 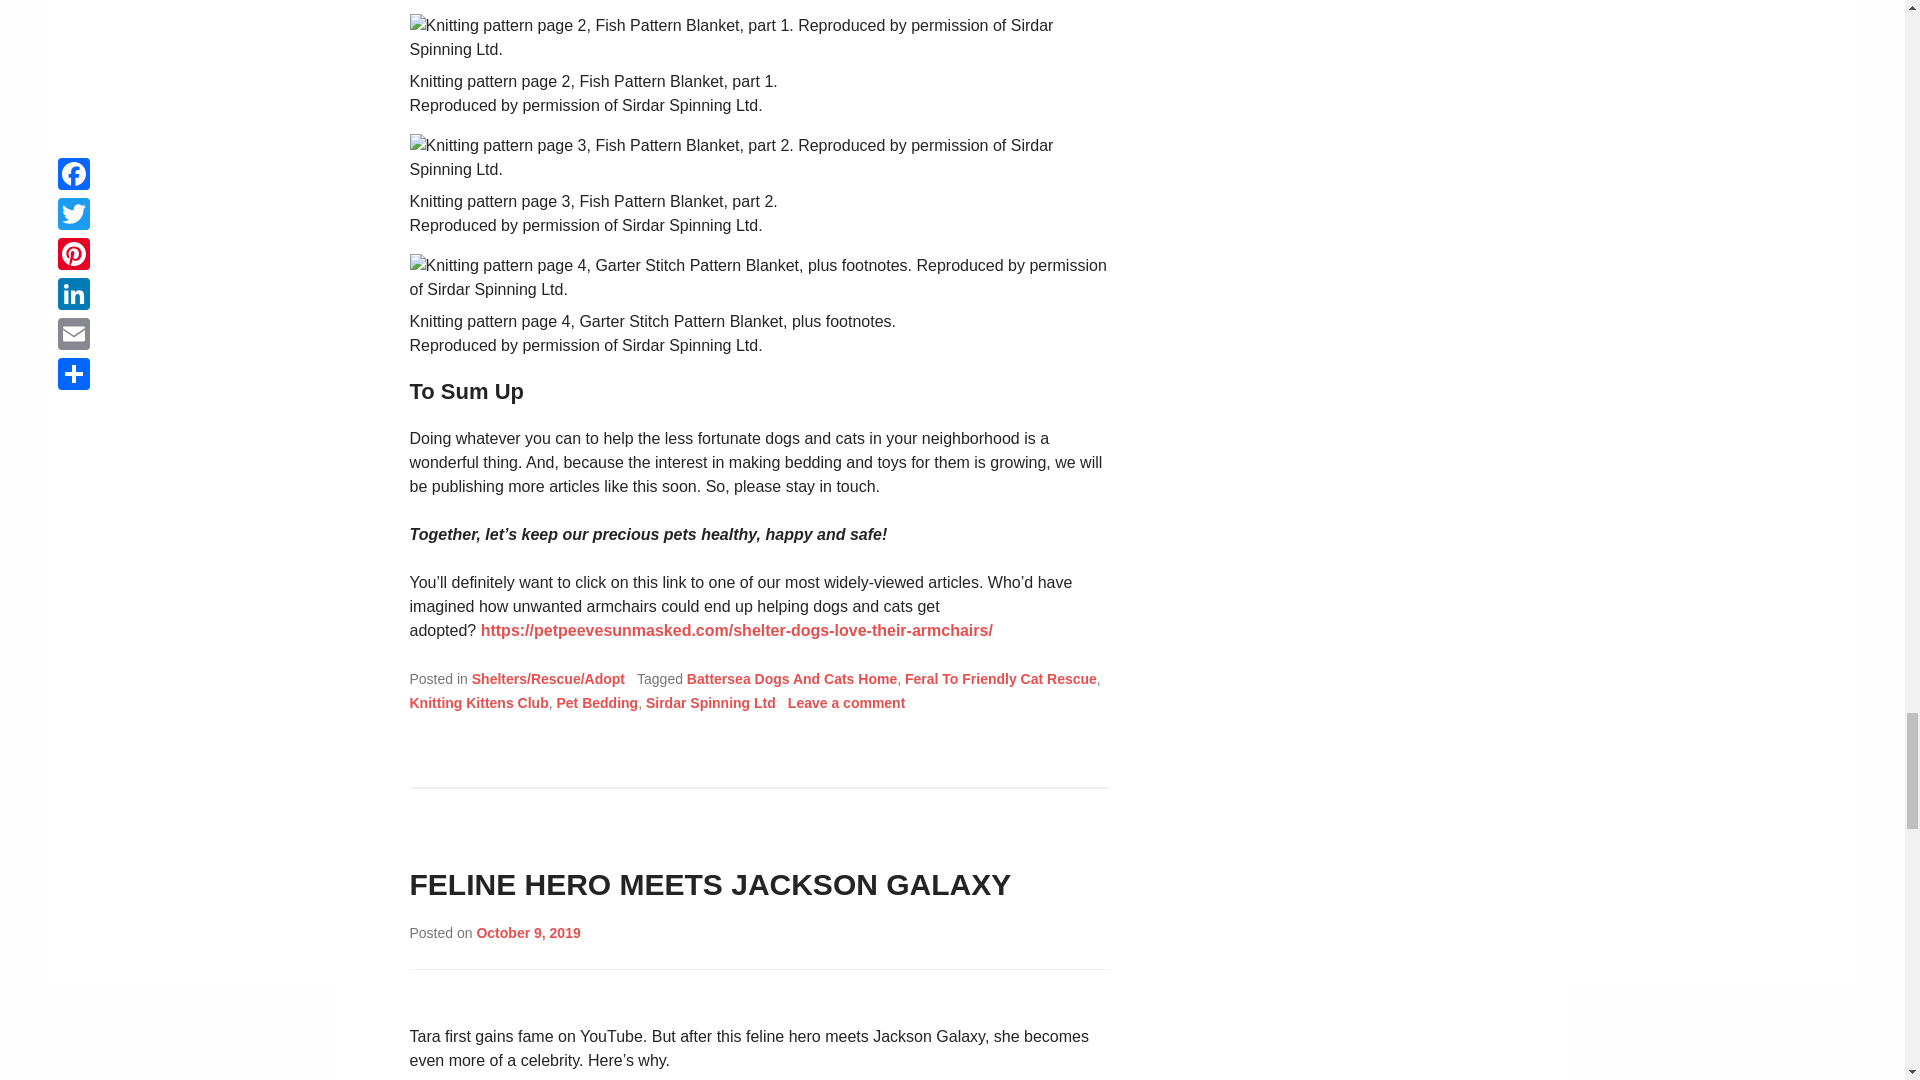 I want to click on Pet Bedding, so click(x=596, y=702).